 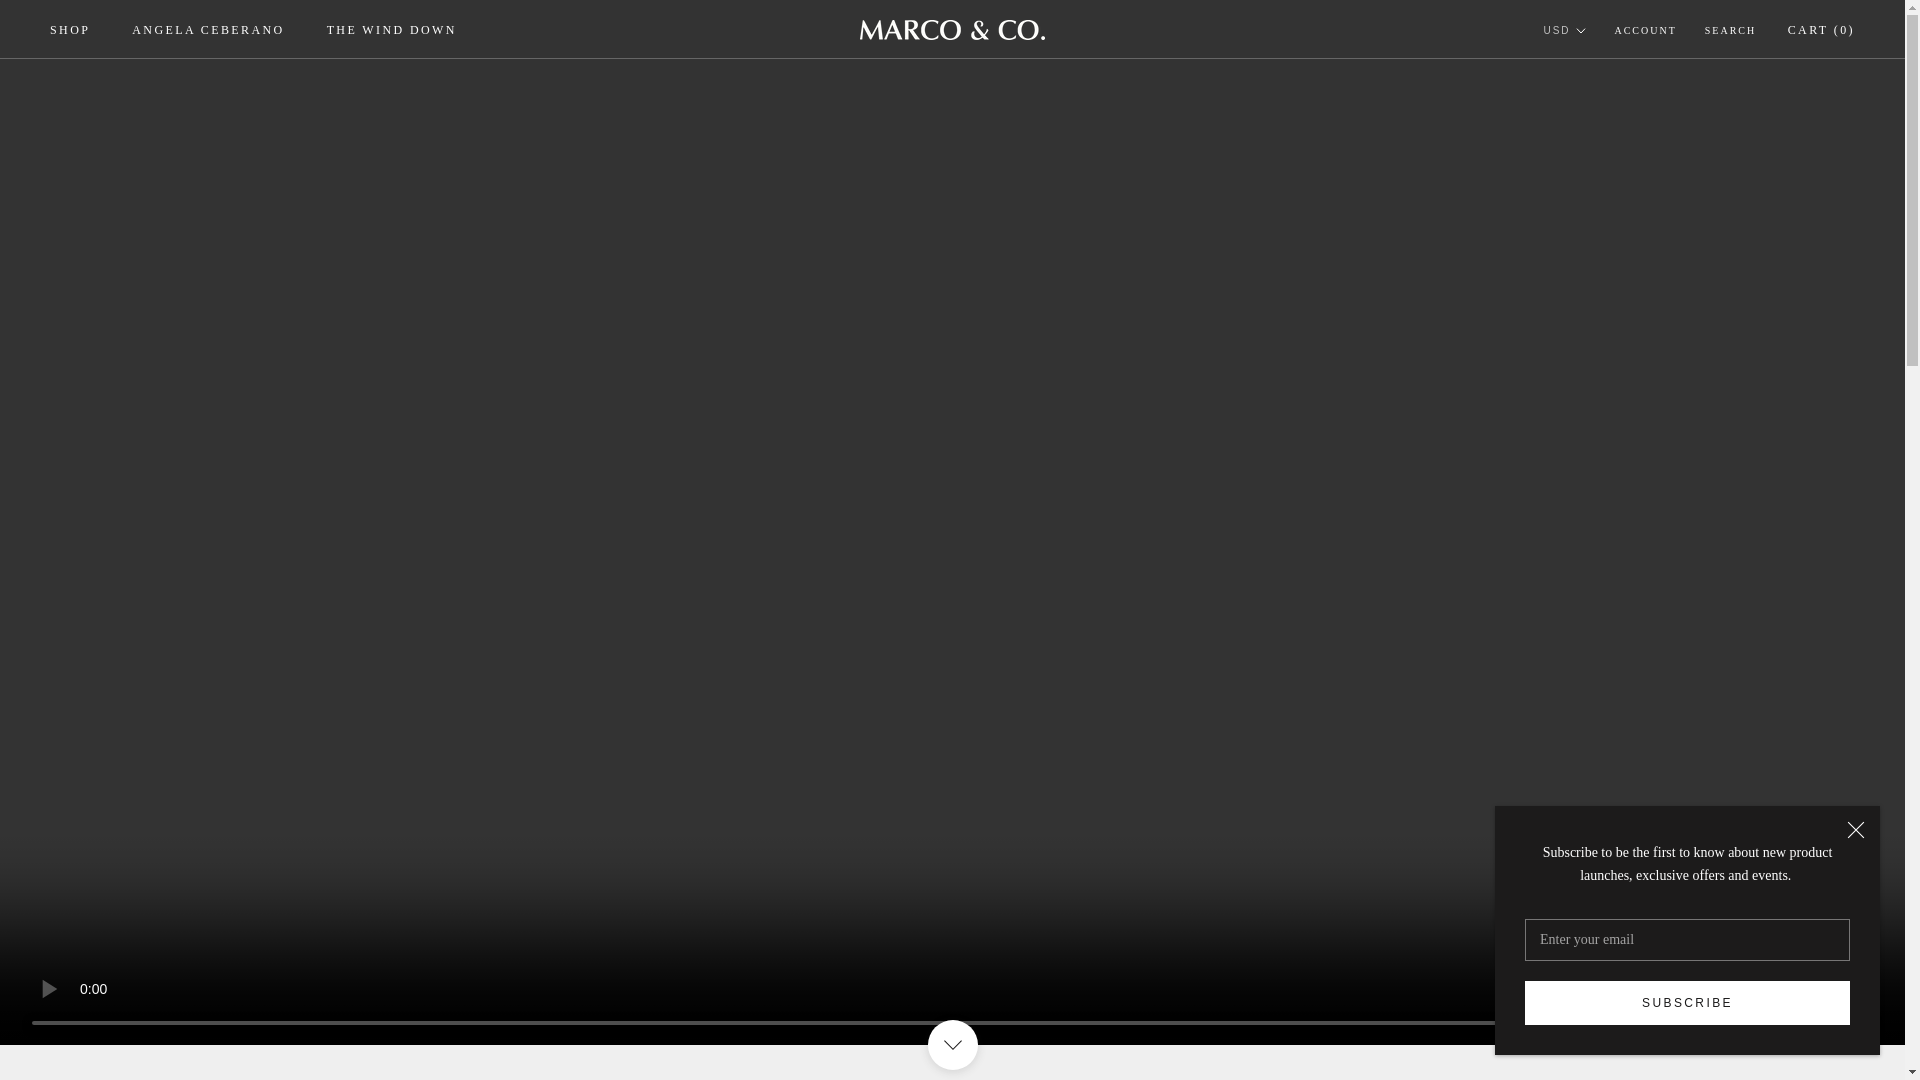 What do you see at coordinates (391, 29) in the screenshot?
I see `Currency selector` at bounding box center [391, 29].